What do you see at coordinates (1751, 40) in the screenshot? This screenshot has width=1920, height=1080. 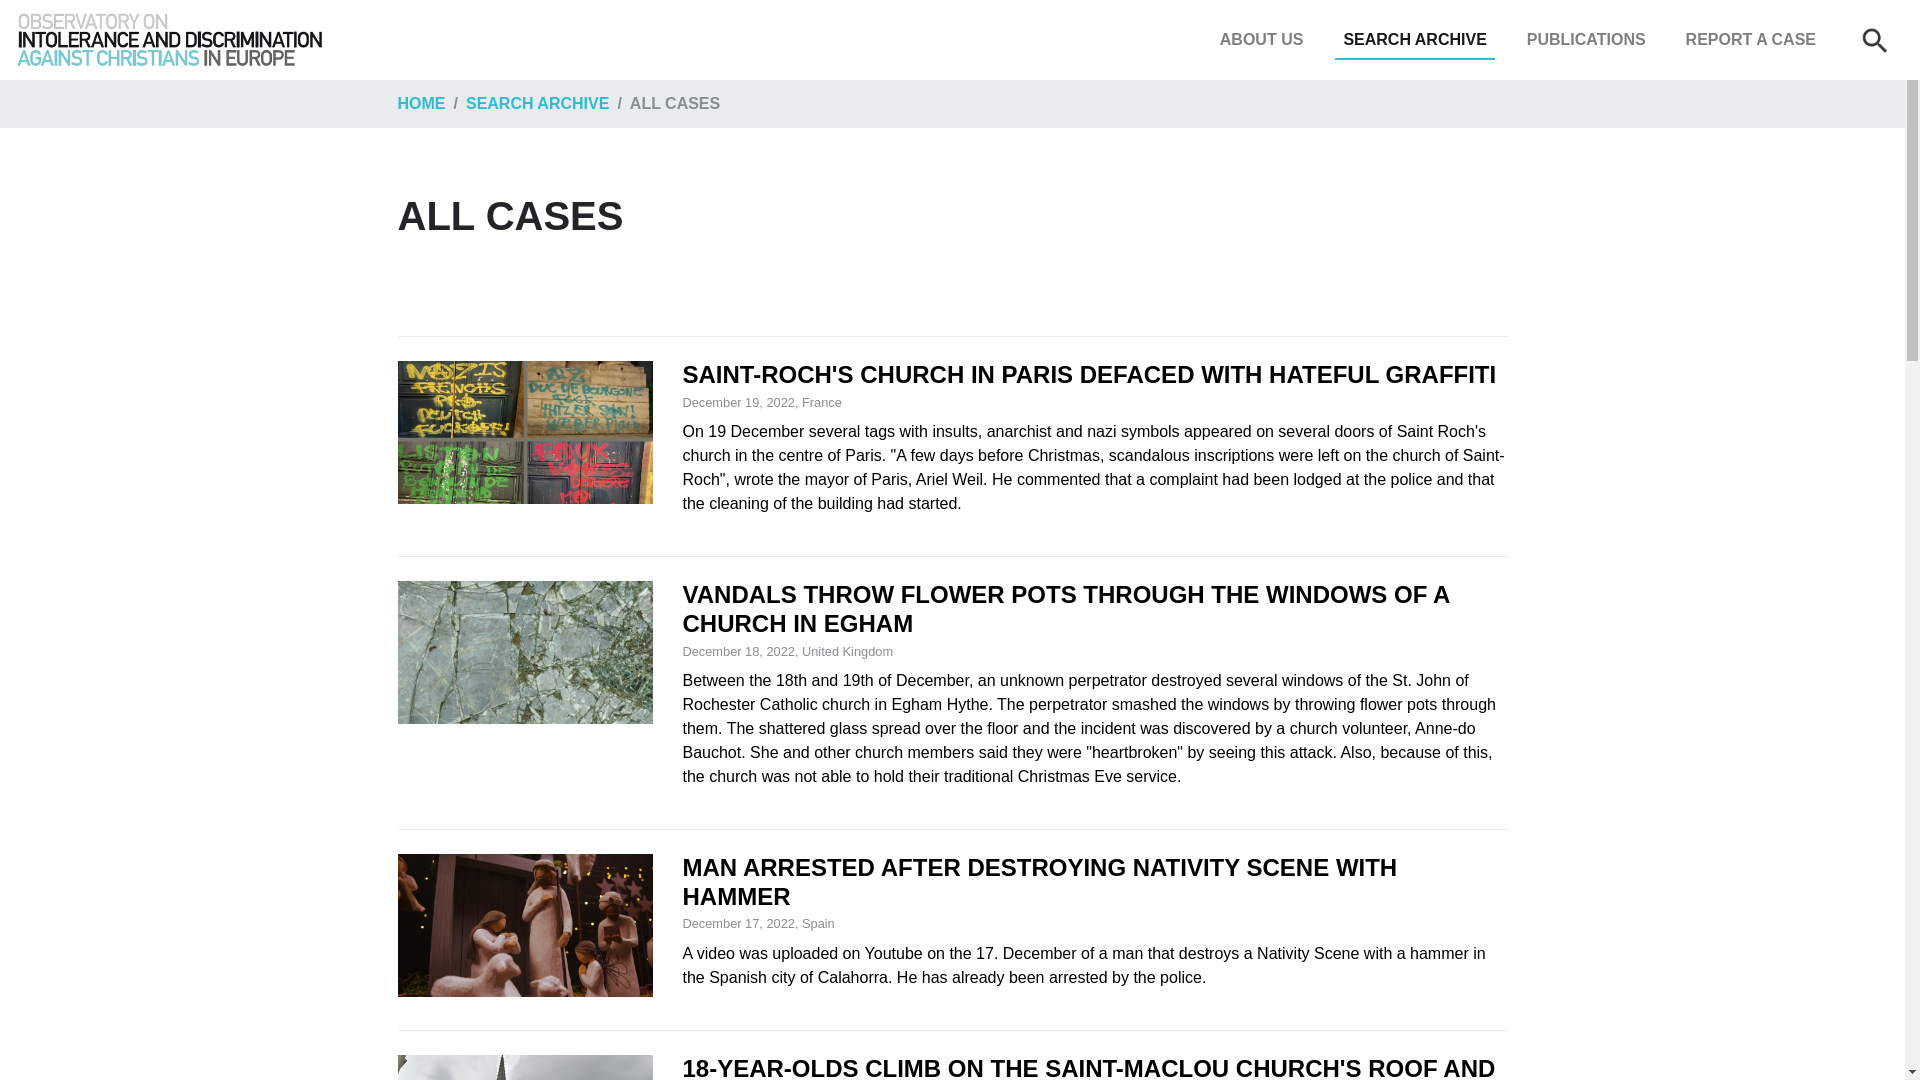 I see `Report a case` at bounding box center [1751, 40].